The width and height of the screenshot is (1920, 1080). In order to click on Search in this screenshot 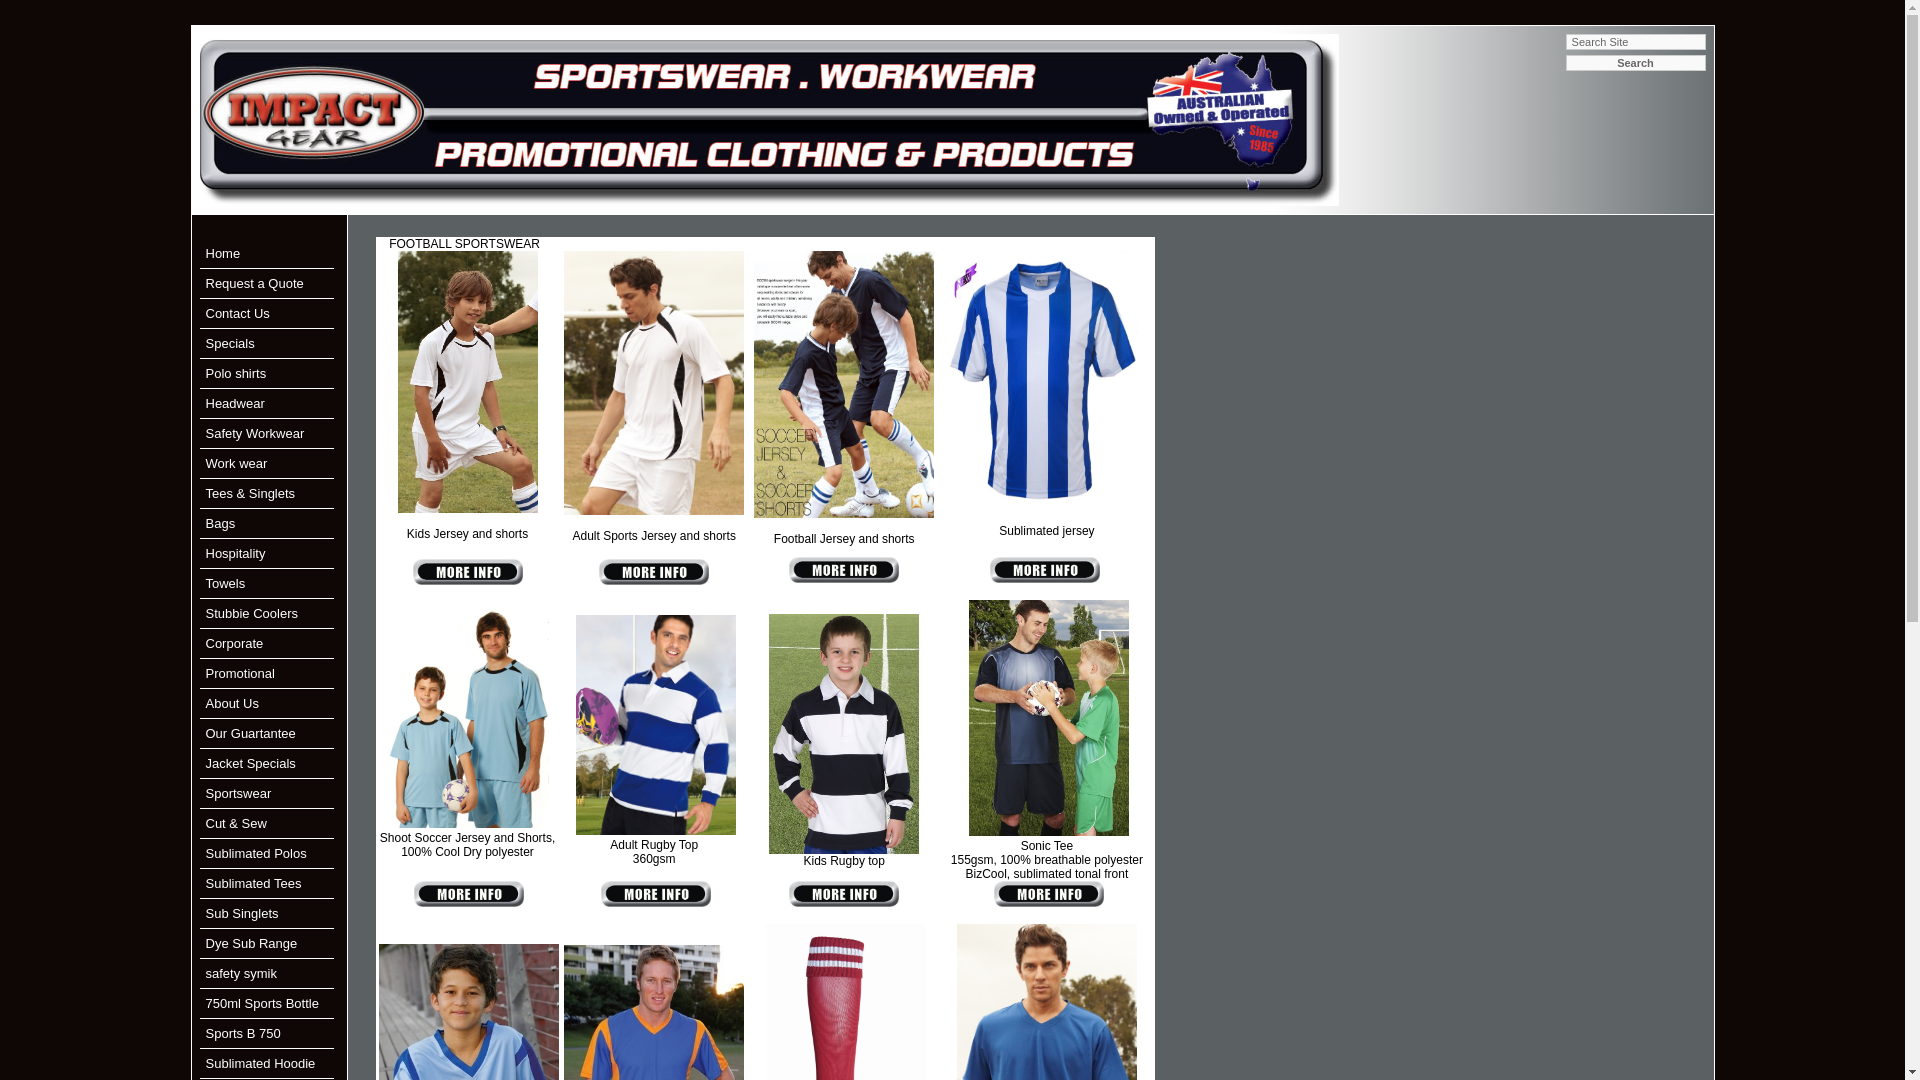, I will do `click(1636, 63)`.